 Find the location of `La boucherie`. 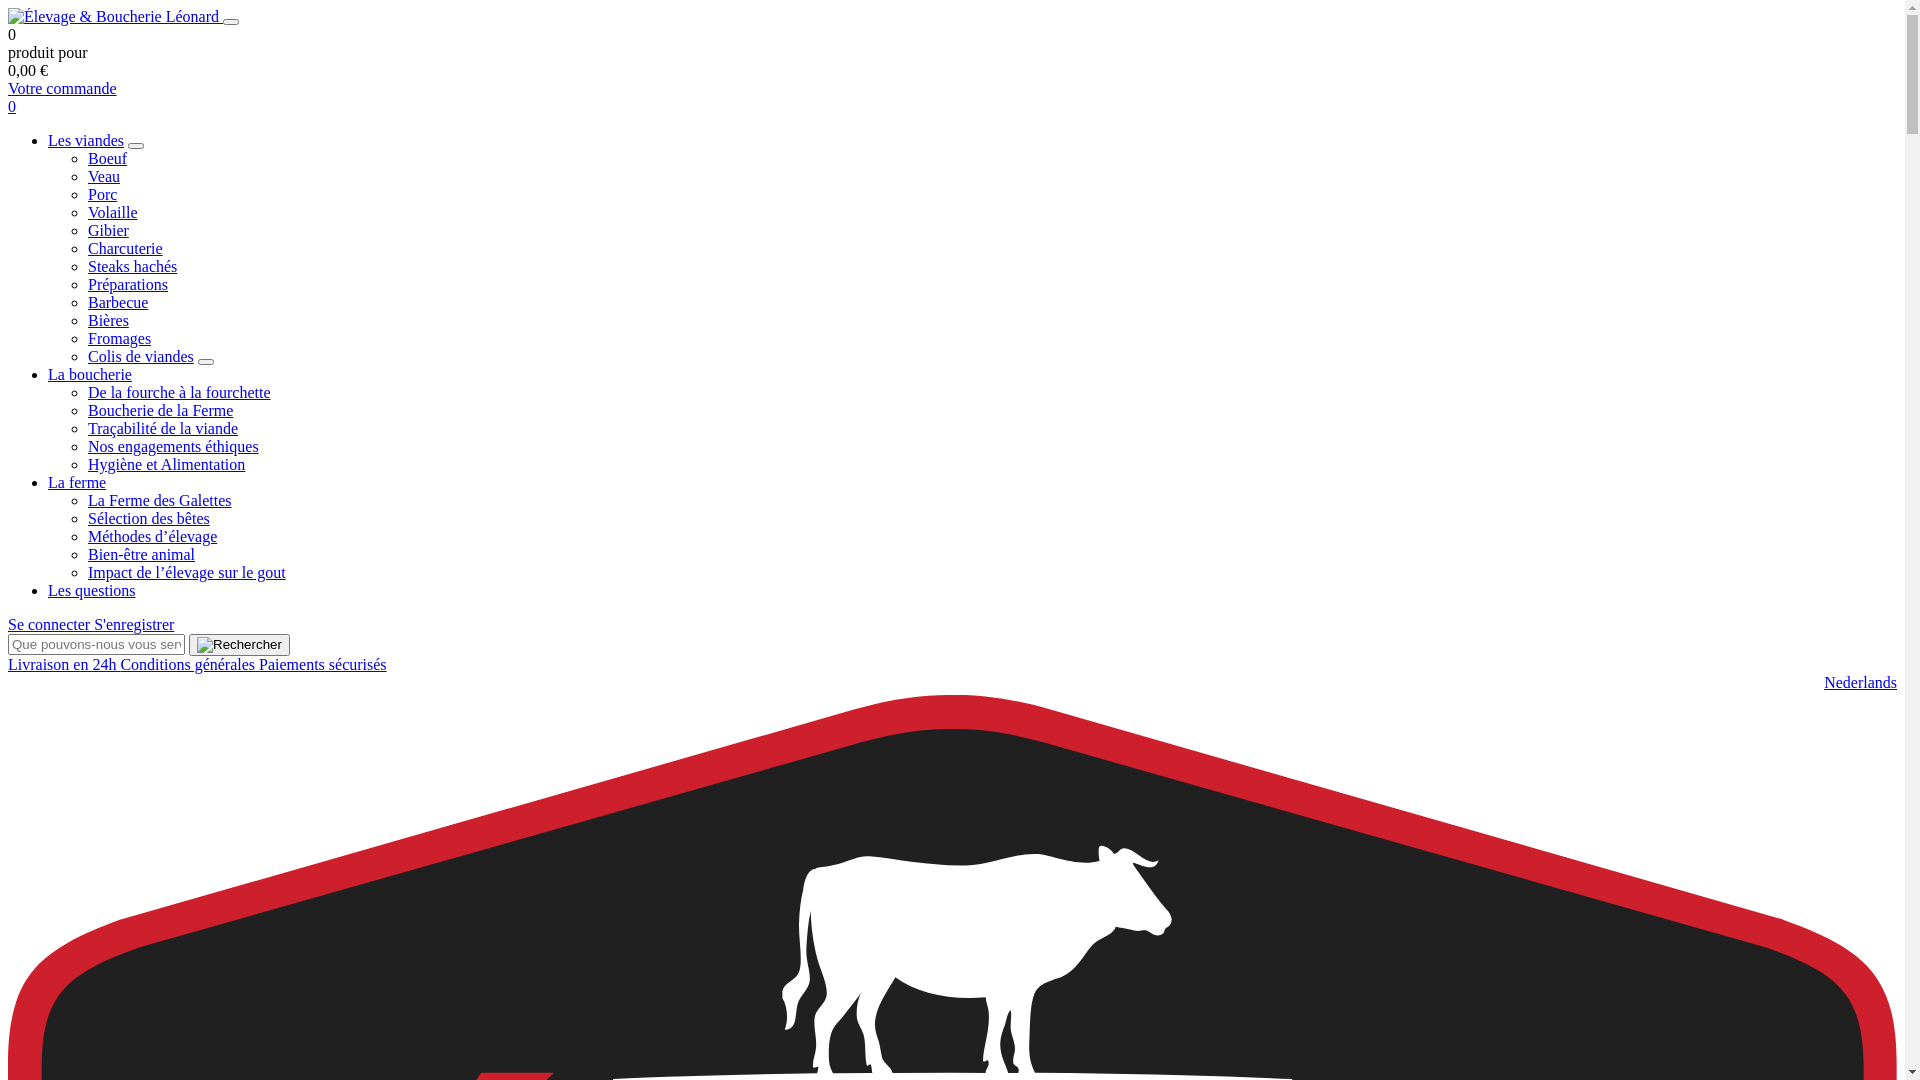

La boucherie is located at coordinates (90, 374).